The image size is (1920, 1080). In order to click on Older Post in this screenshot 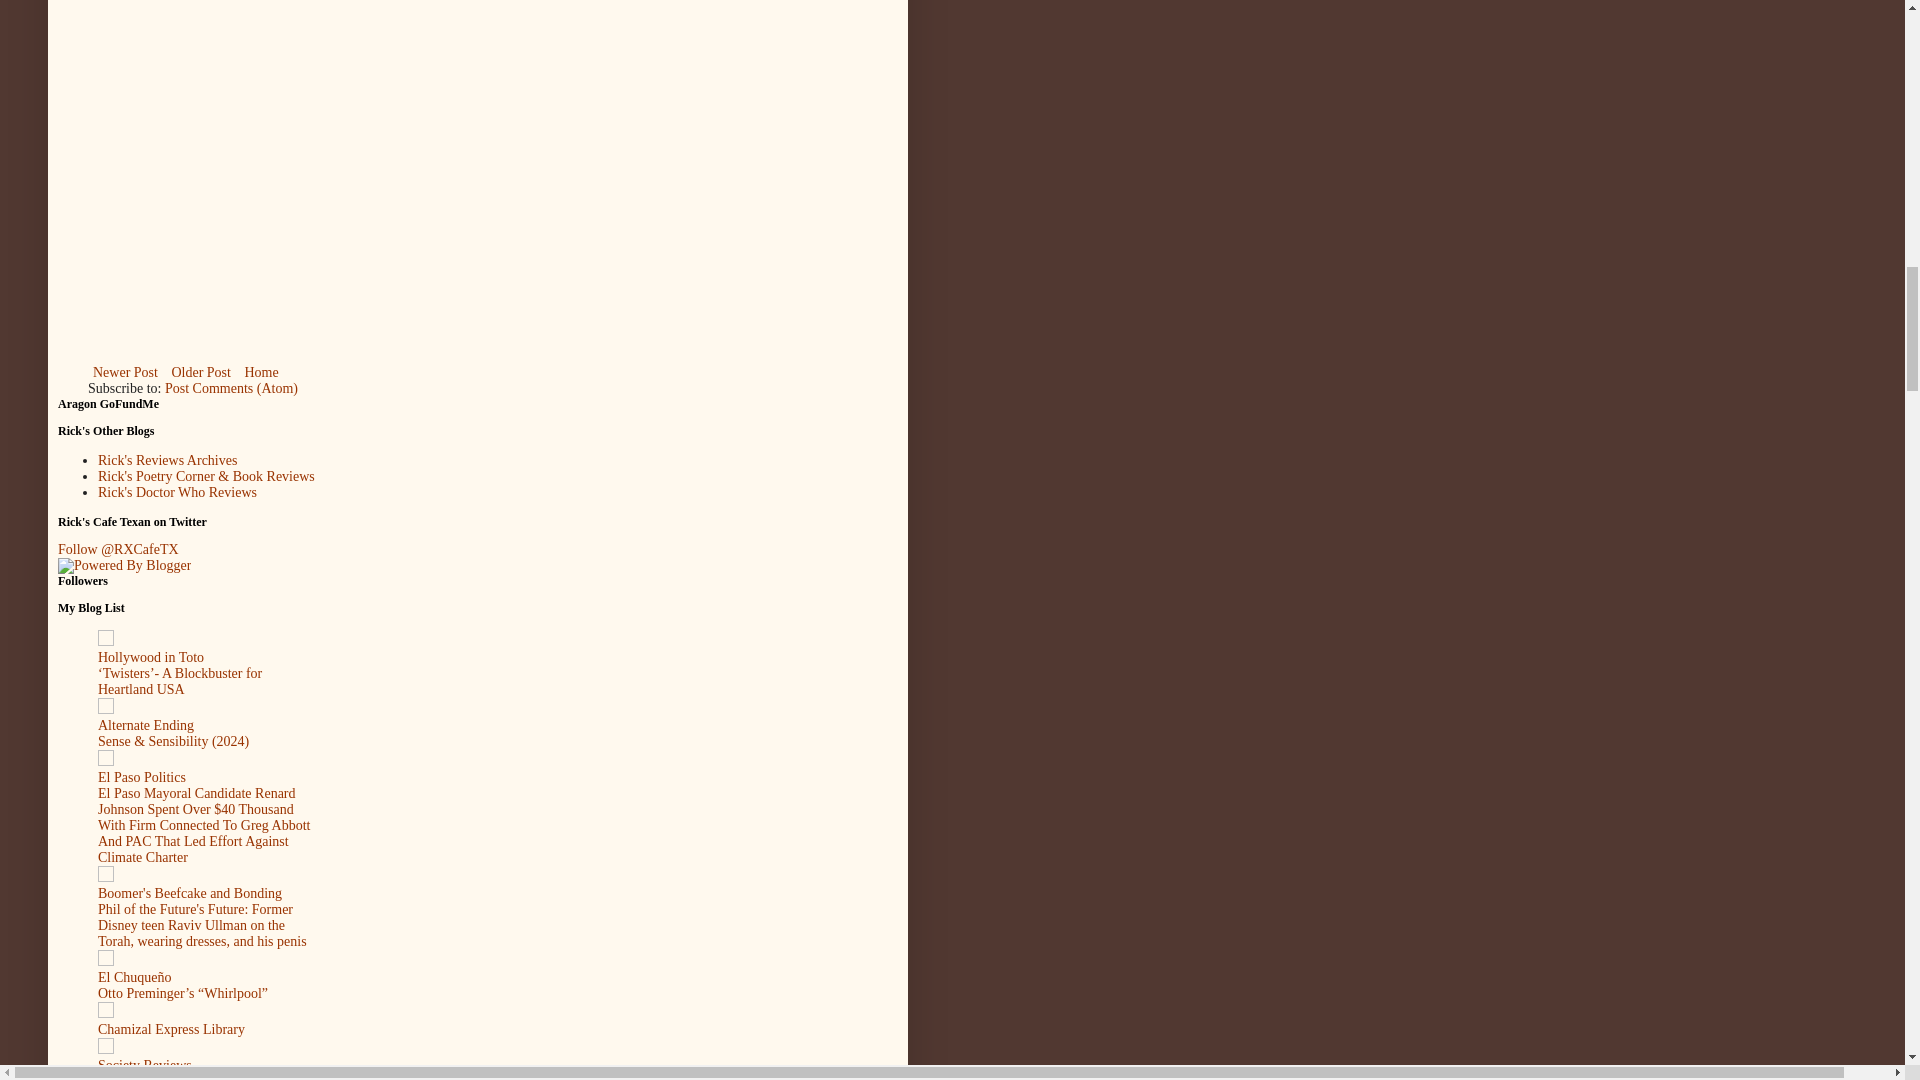, I will do `click(200, 372)`.